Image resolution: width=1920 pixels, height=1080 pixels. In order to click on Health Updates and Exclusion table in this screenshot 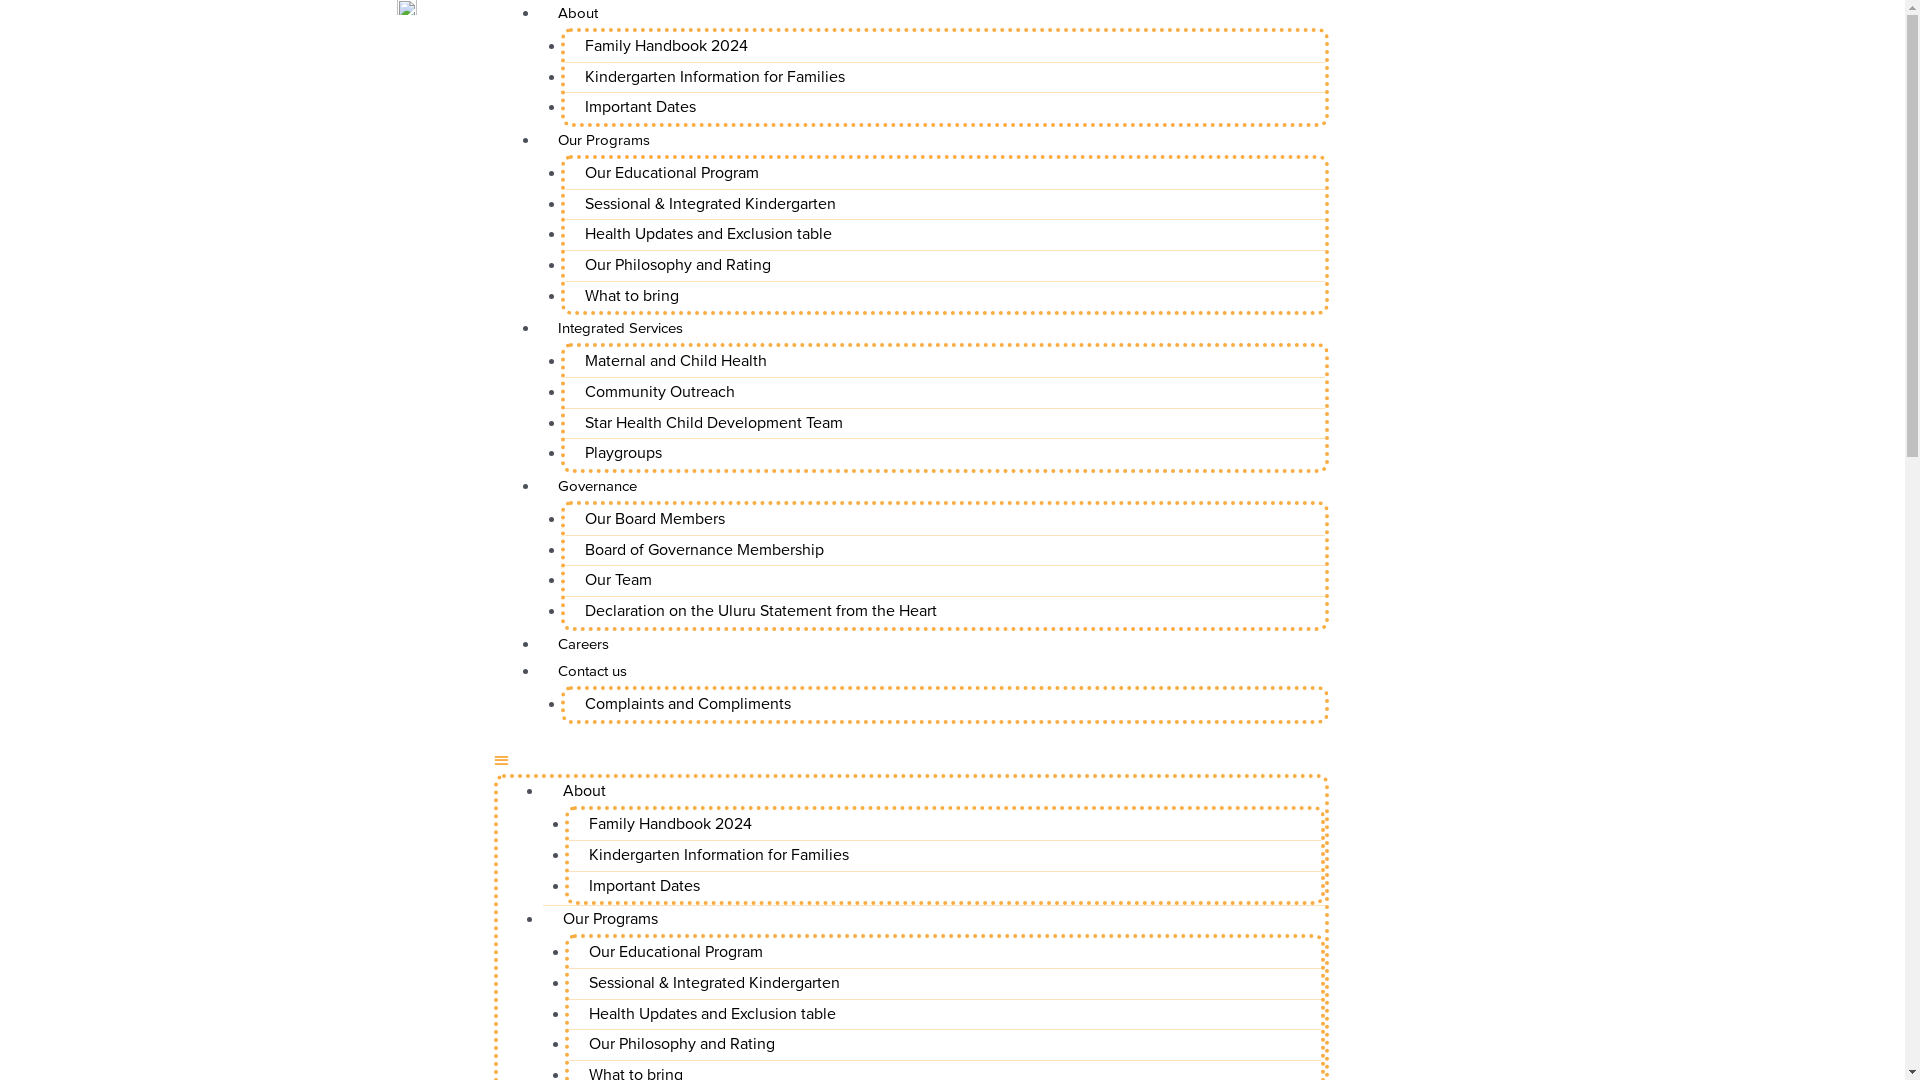, I will do `click(712, 1014)`.